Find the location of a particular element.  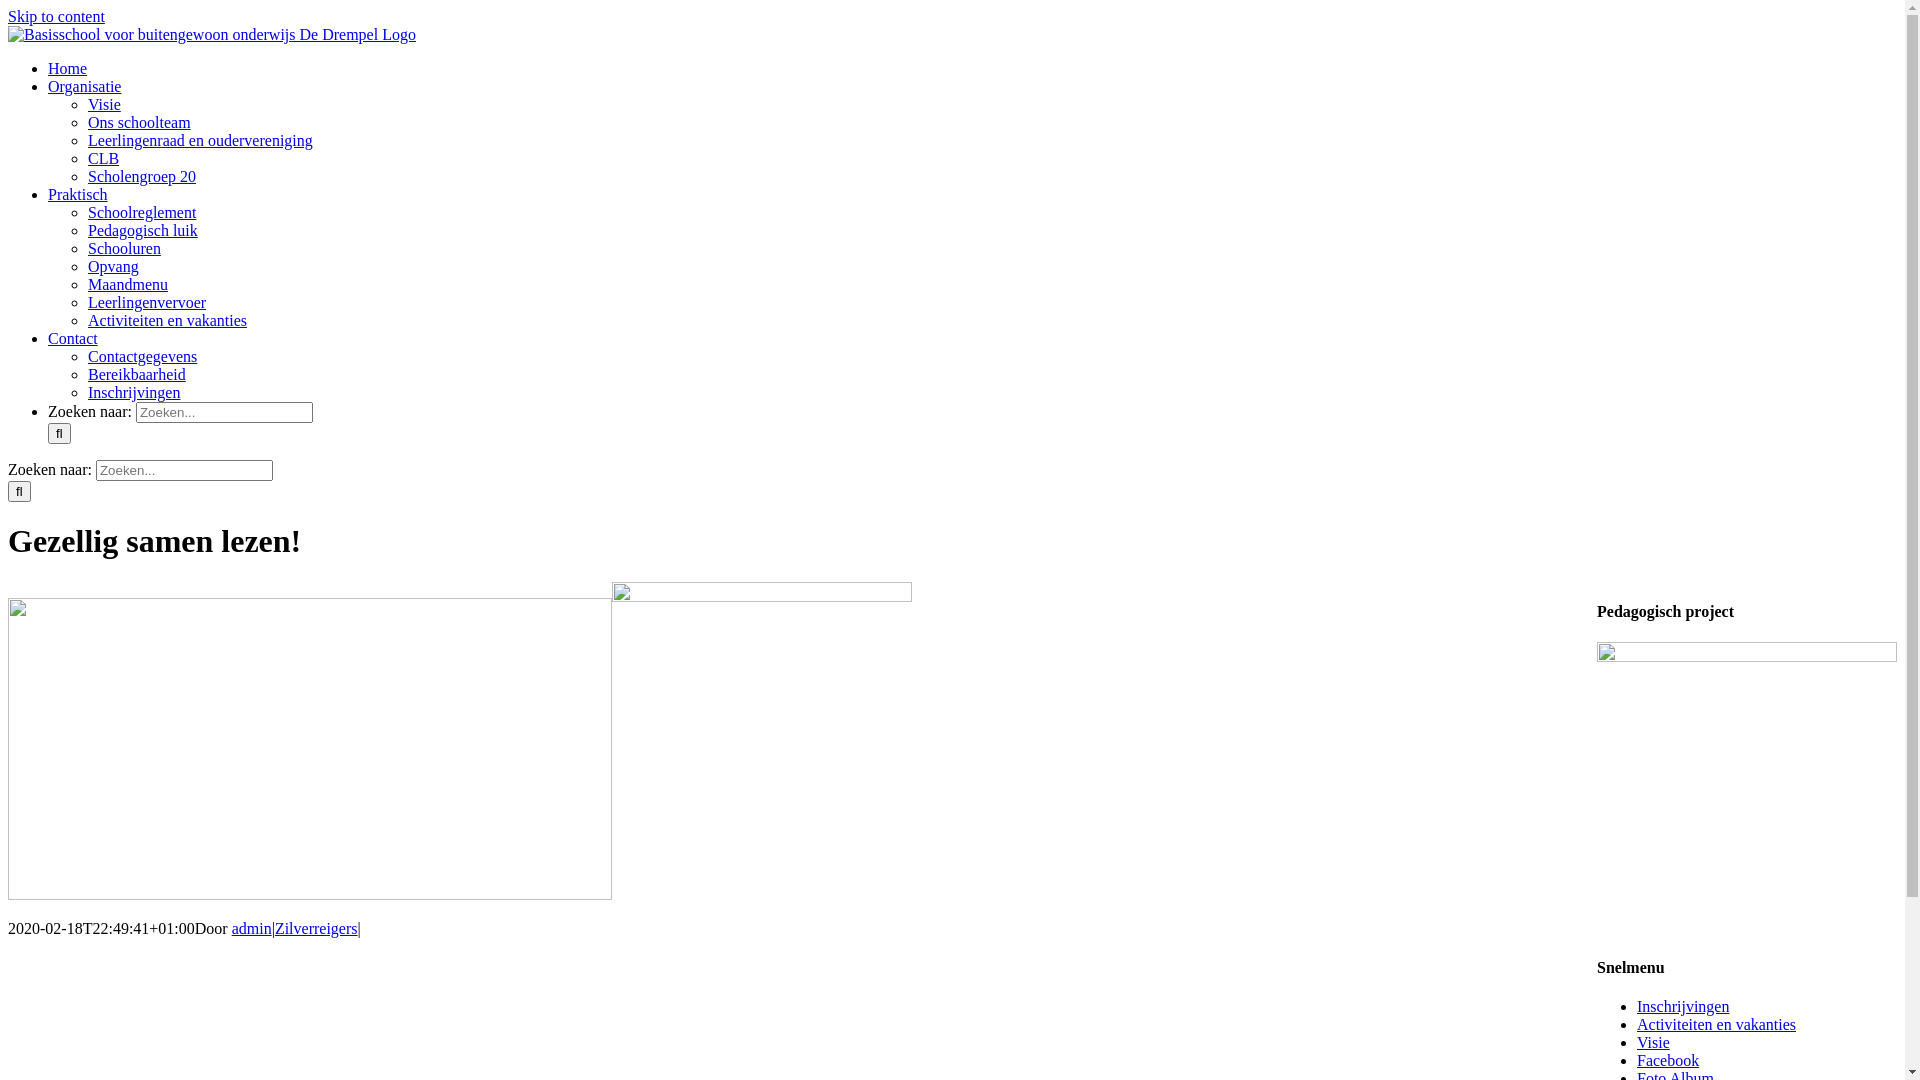

admin is located at coordinates (252, 928).